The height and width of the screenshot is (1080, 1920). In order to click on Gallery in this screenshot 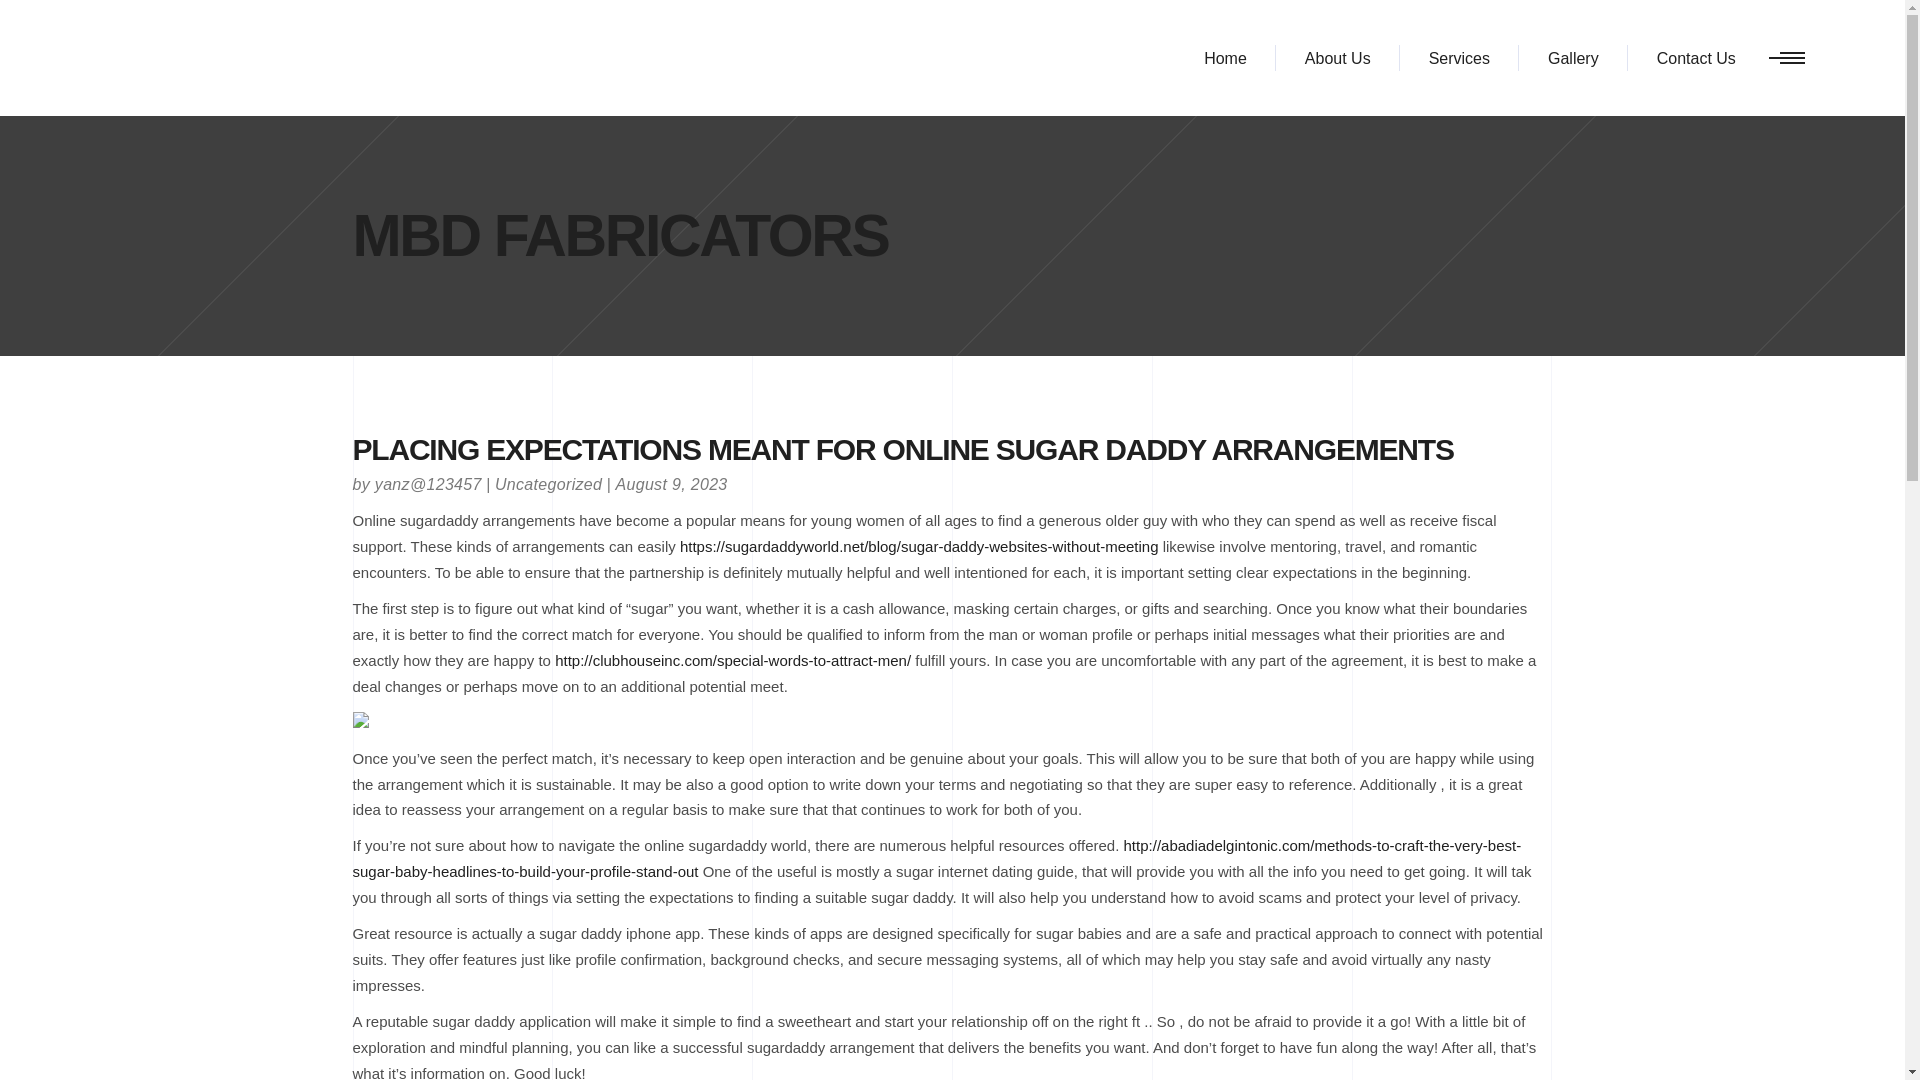, I will do `click(1573, 58)`.